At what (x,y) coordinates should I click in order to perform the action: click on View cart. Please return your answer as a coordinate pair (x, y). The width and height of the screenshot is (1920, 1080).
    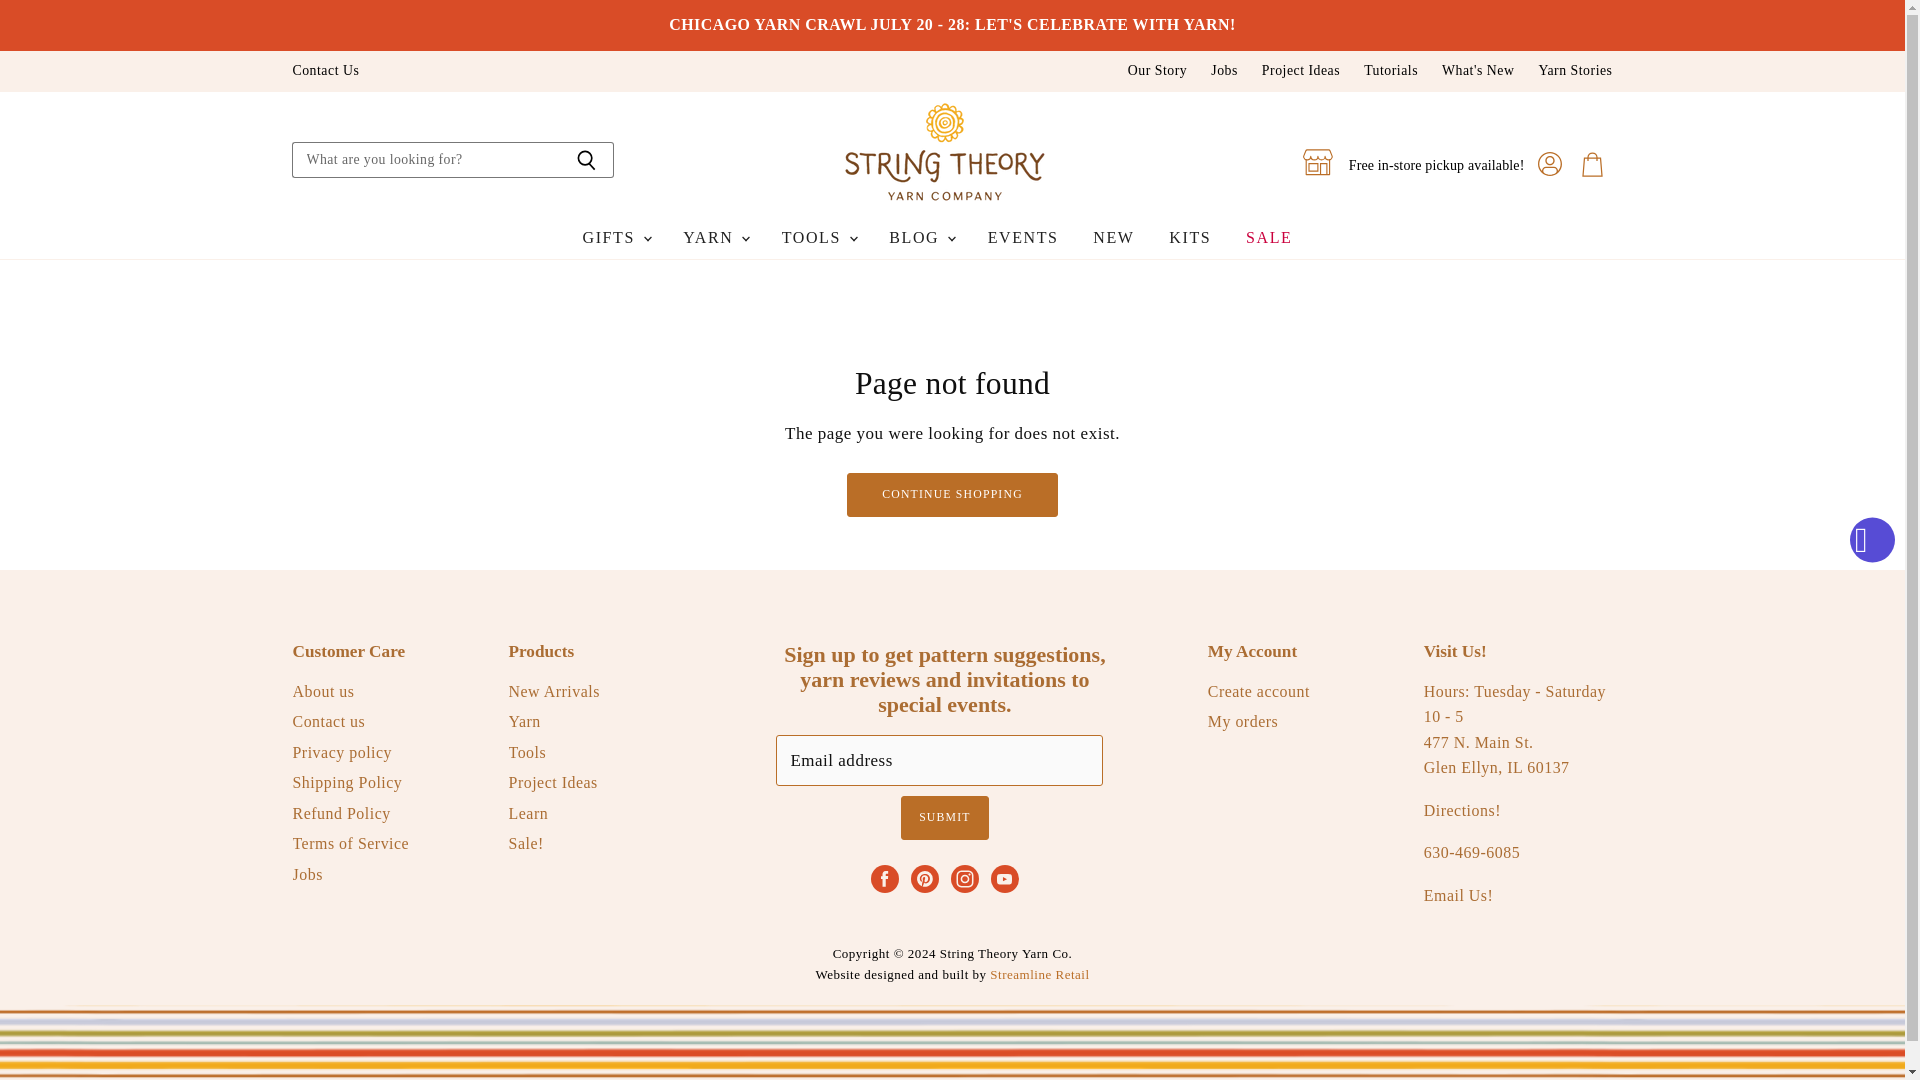
    Looking at the image, I should click on (1592, 164).